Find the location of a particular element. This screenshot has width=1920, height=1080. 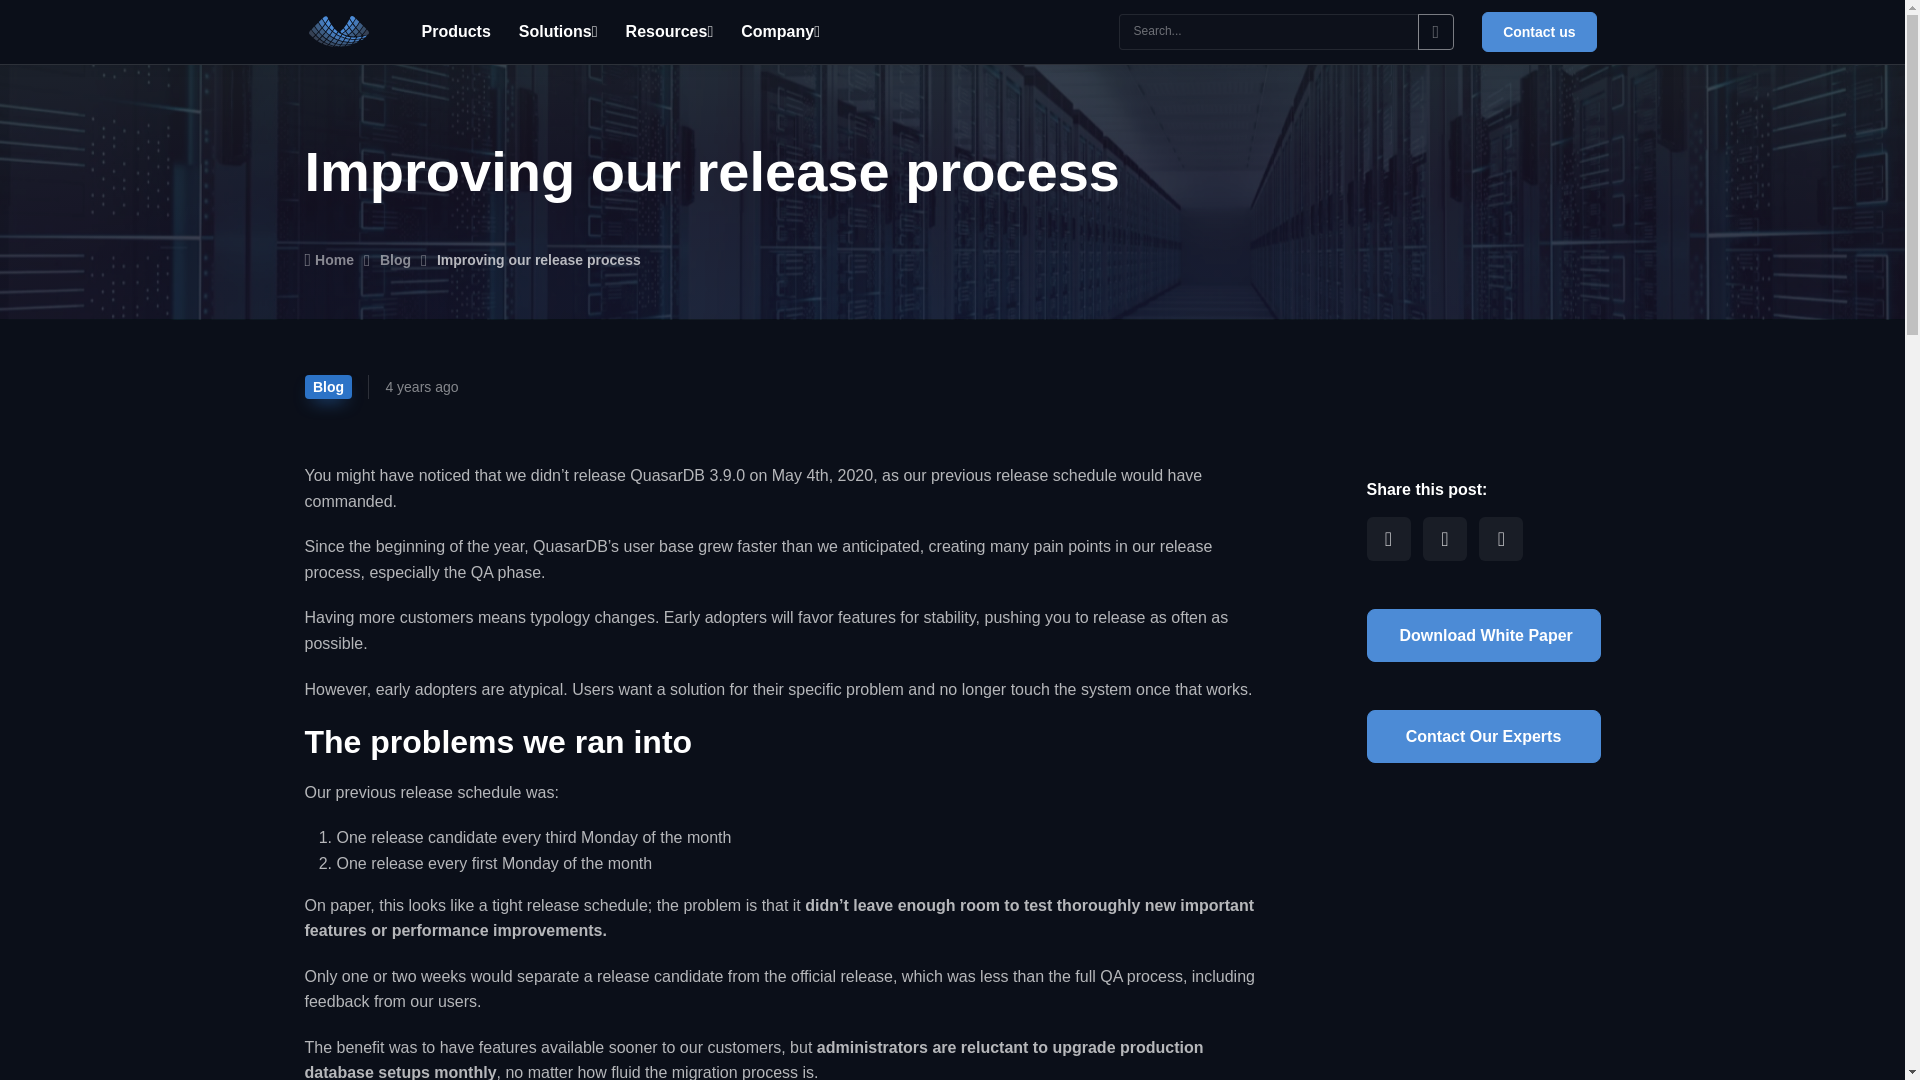

Products is located at coordinates (456, 30).